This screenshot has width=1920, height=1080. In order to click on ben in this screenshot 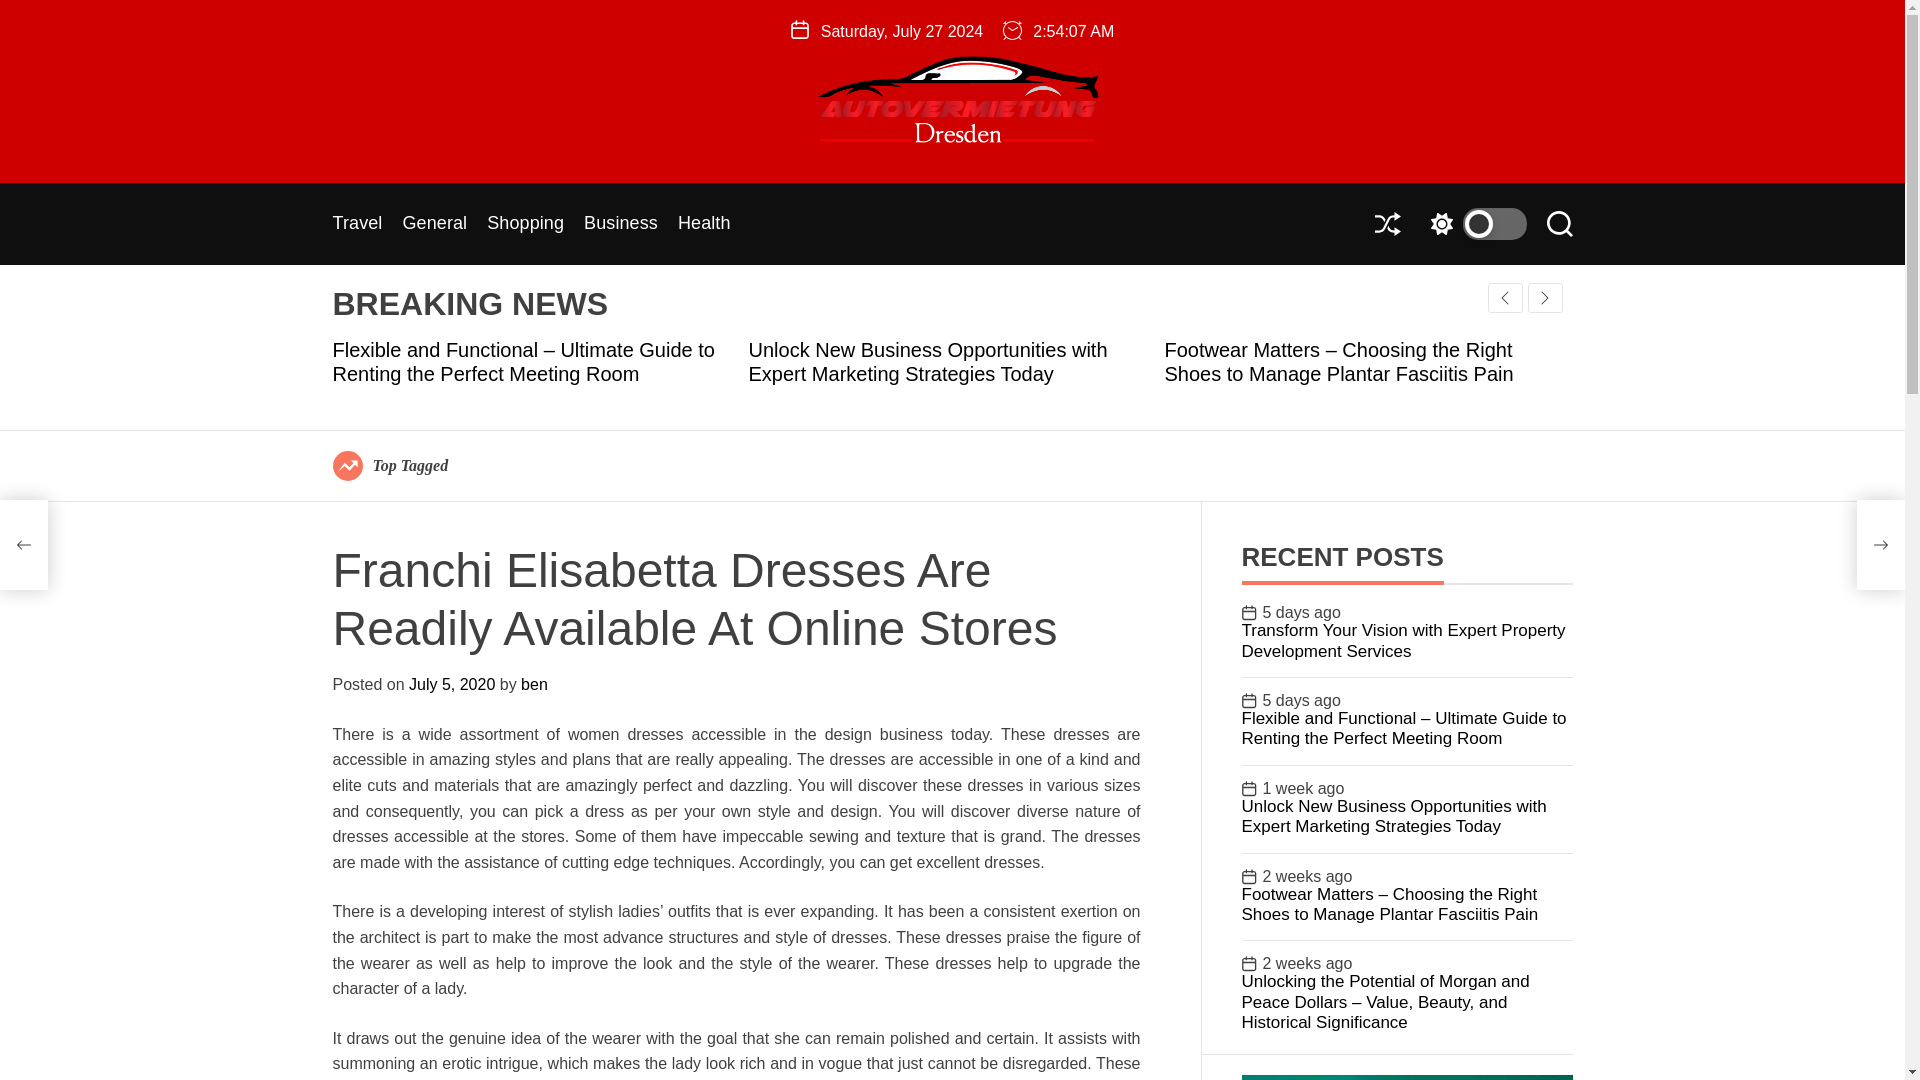, I will do `click(534, 684)`.